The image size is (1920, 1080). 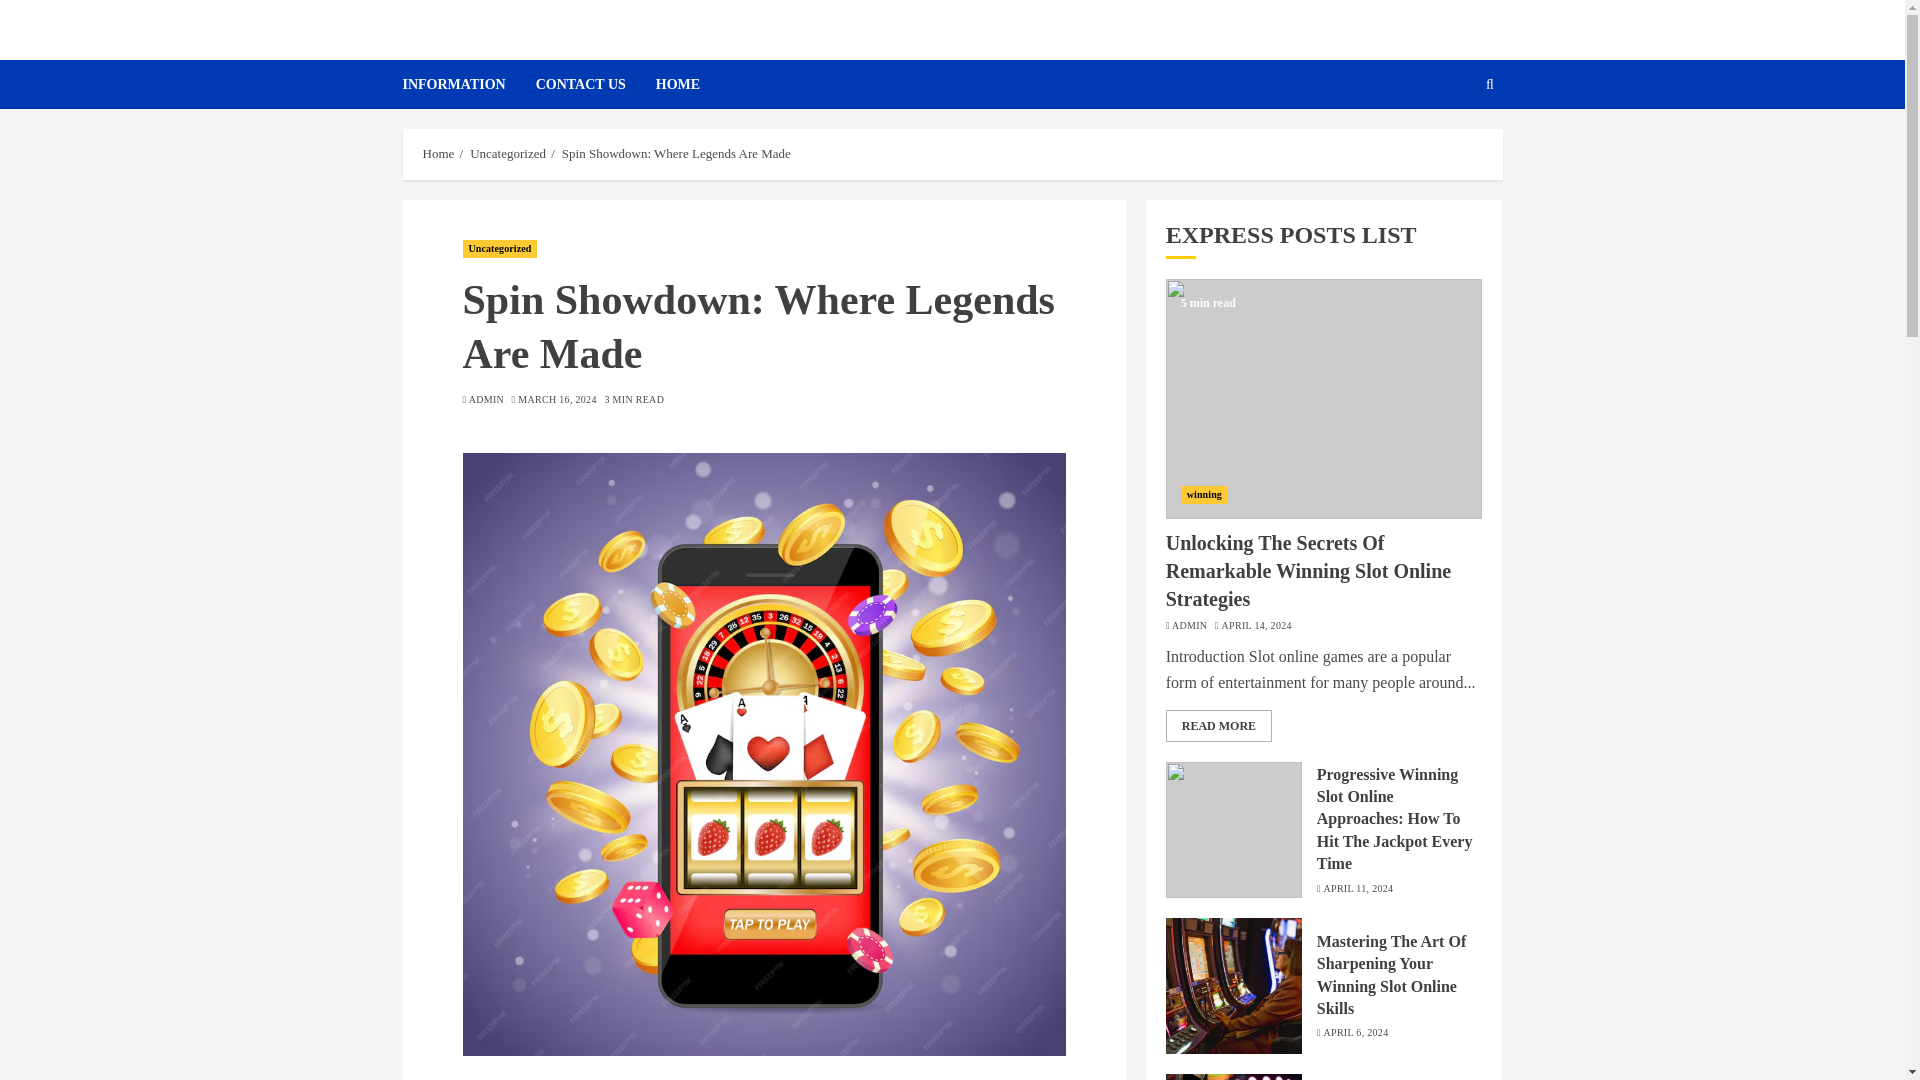 I want to click on winning, so click(x=1204, y=495).